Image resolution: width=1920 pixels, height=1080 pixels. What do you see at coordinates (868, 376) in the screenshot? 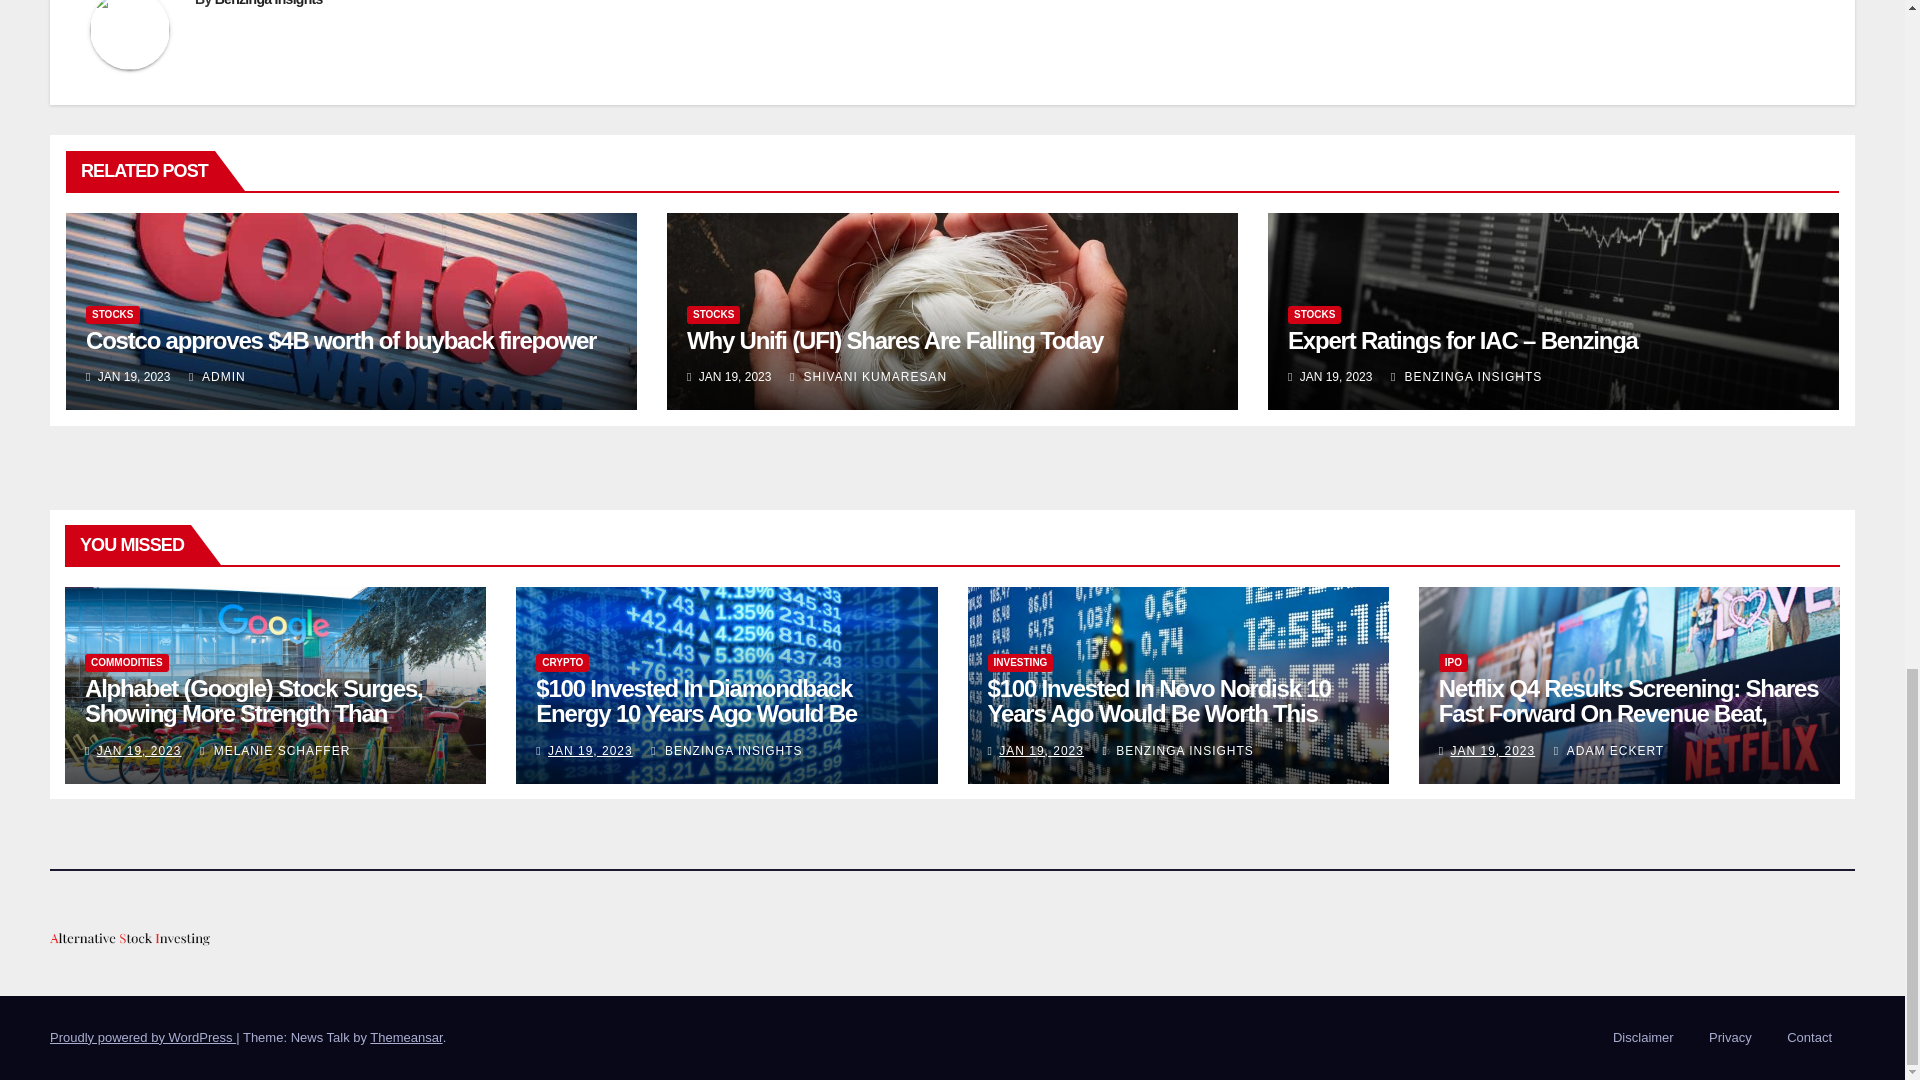
I see `SHIVANI KUMARESAN` at bounding box center [868, 376].